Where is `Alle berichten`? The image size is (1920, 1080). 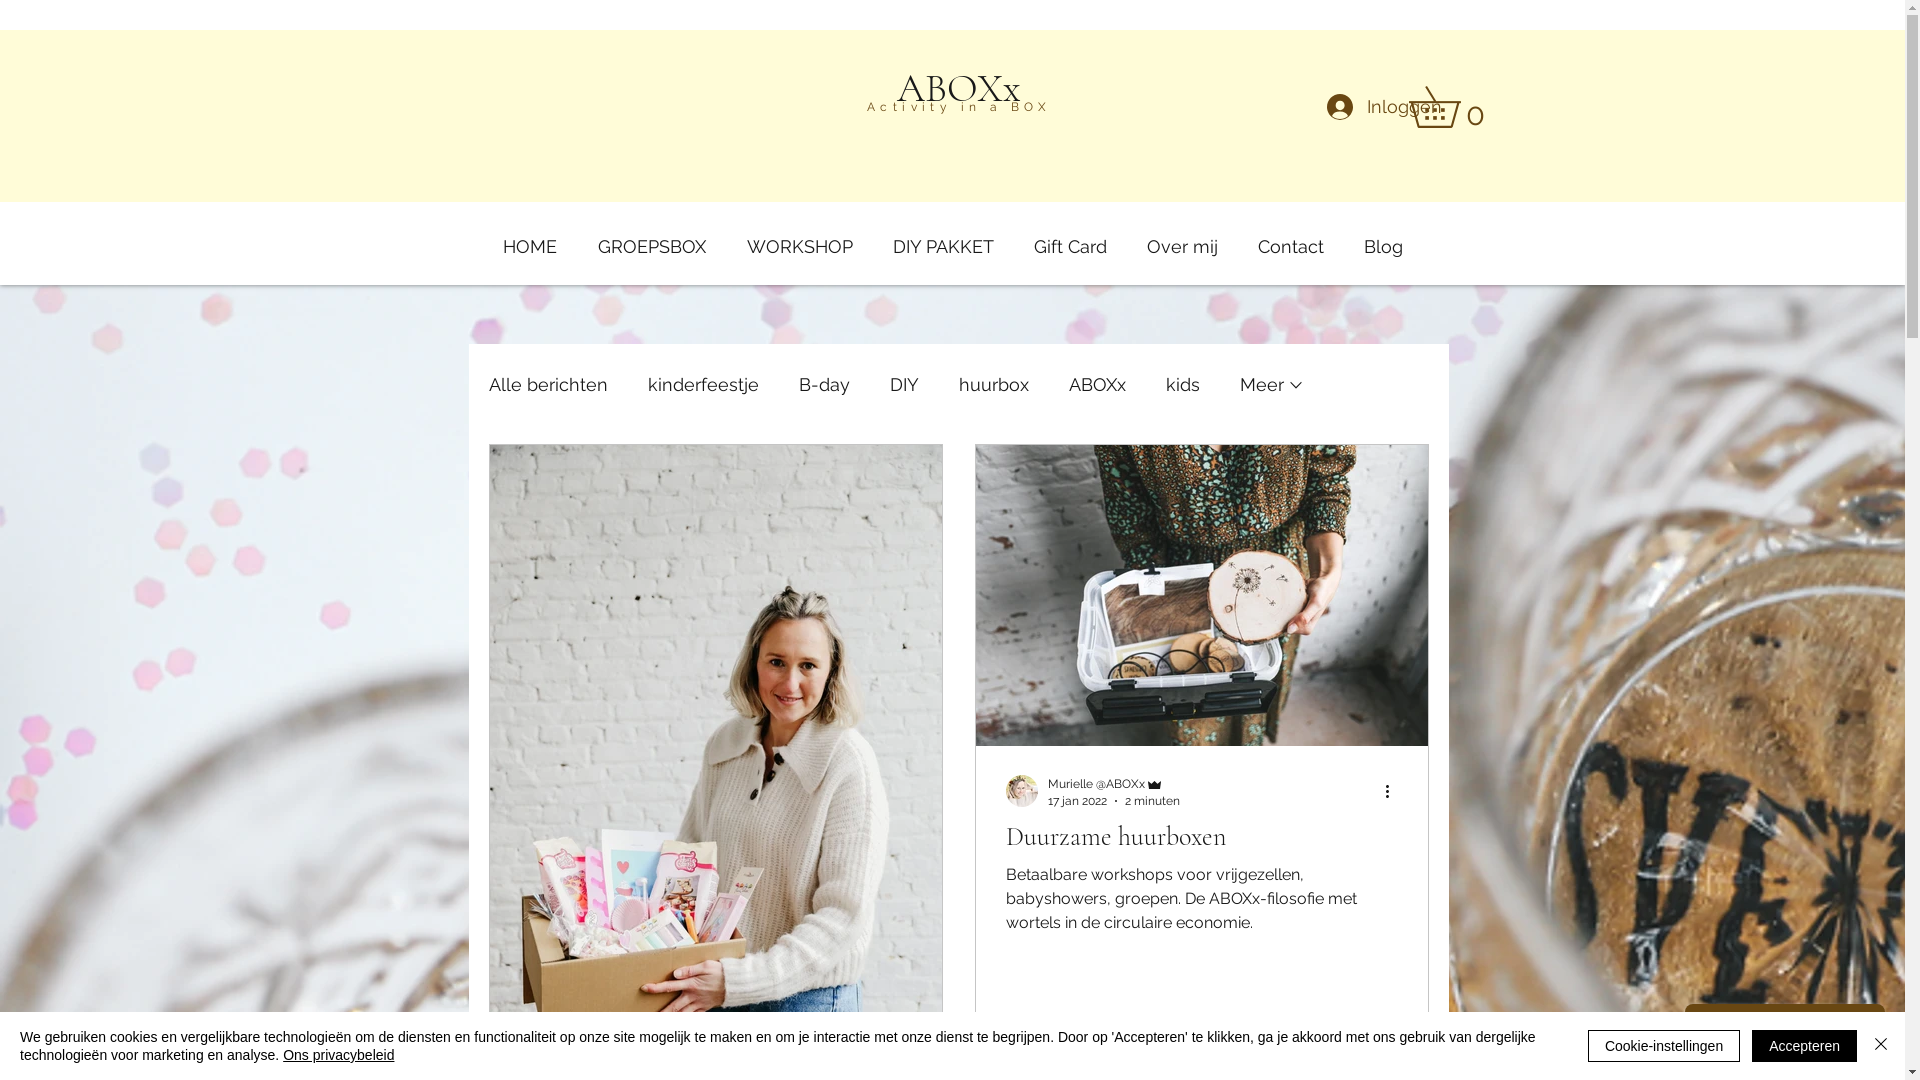 Alle berichten is located at coordinates (548, 384).